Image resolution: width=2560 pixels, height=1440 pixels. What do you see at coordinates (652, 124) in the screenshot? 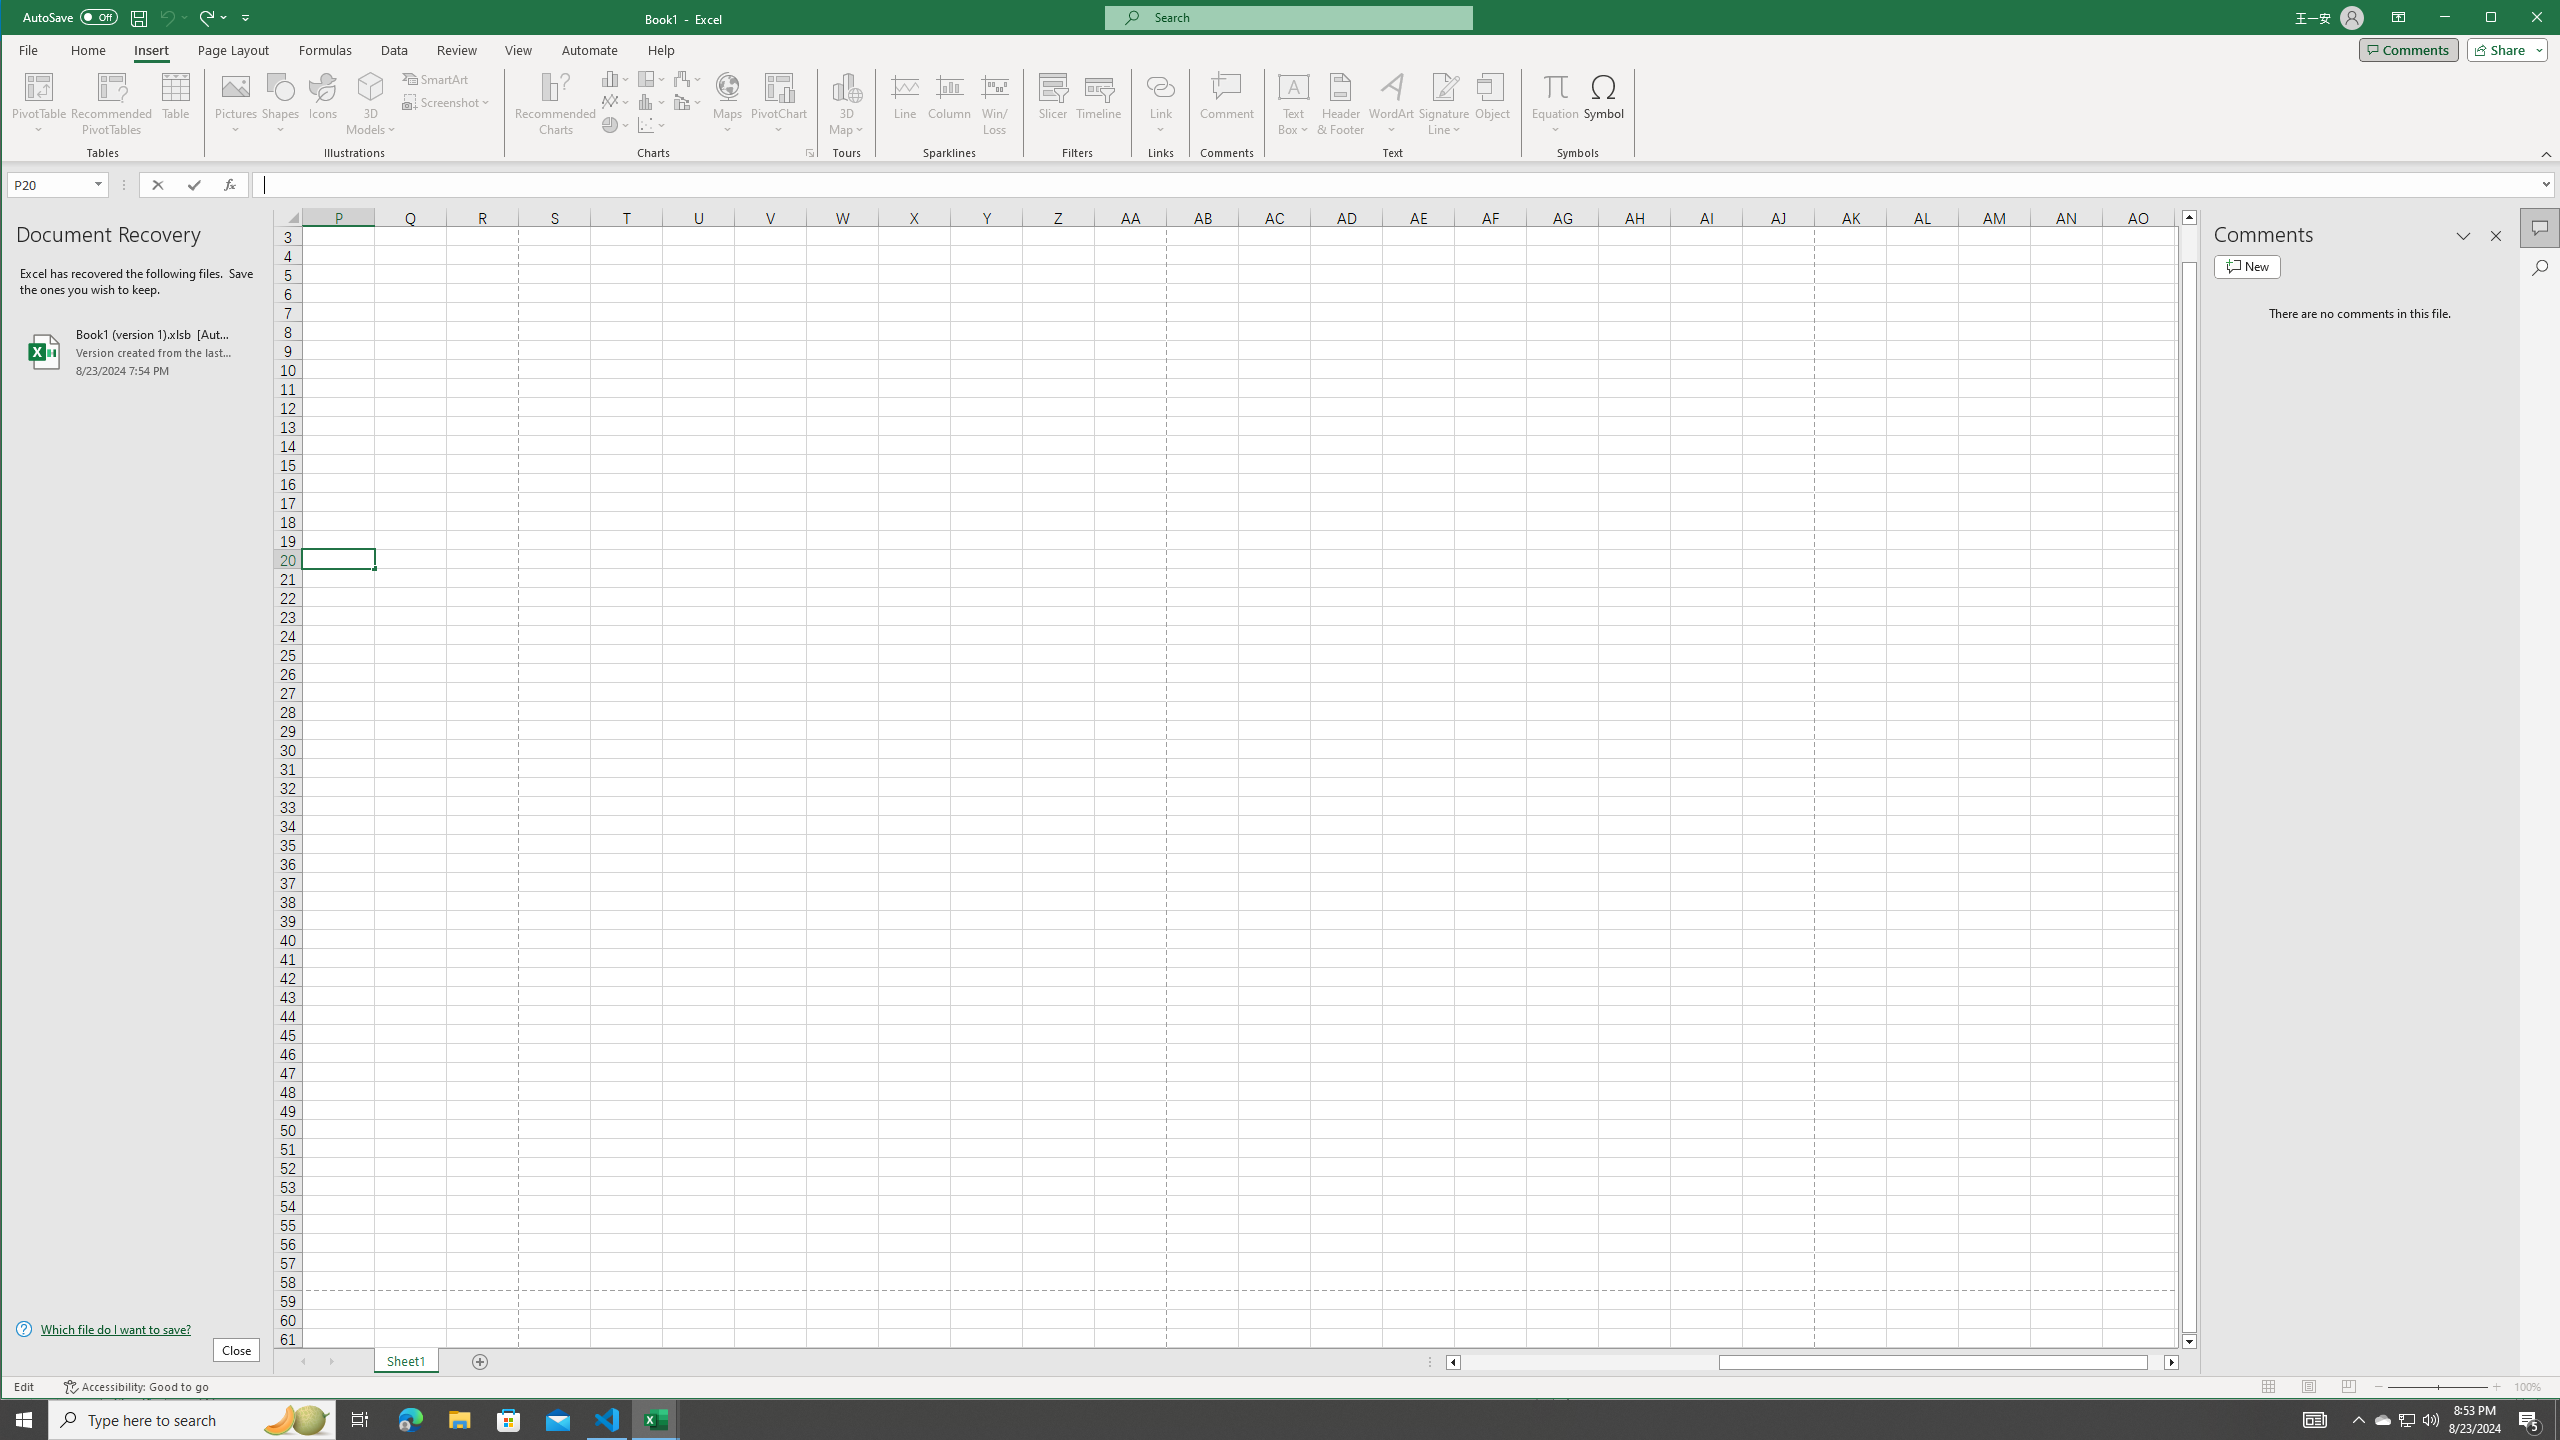
I see `Insert Scatter (X, Y) or Bubble Chart` at bounding box center [652, 124].